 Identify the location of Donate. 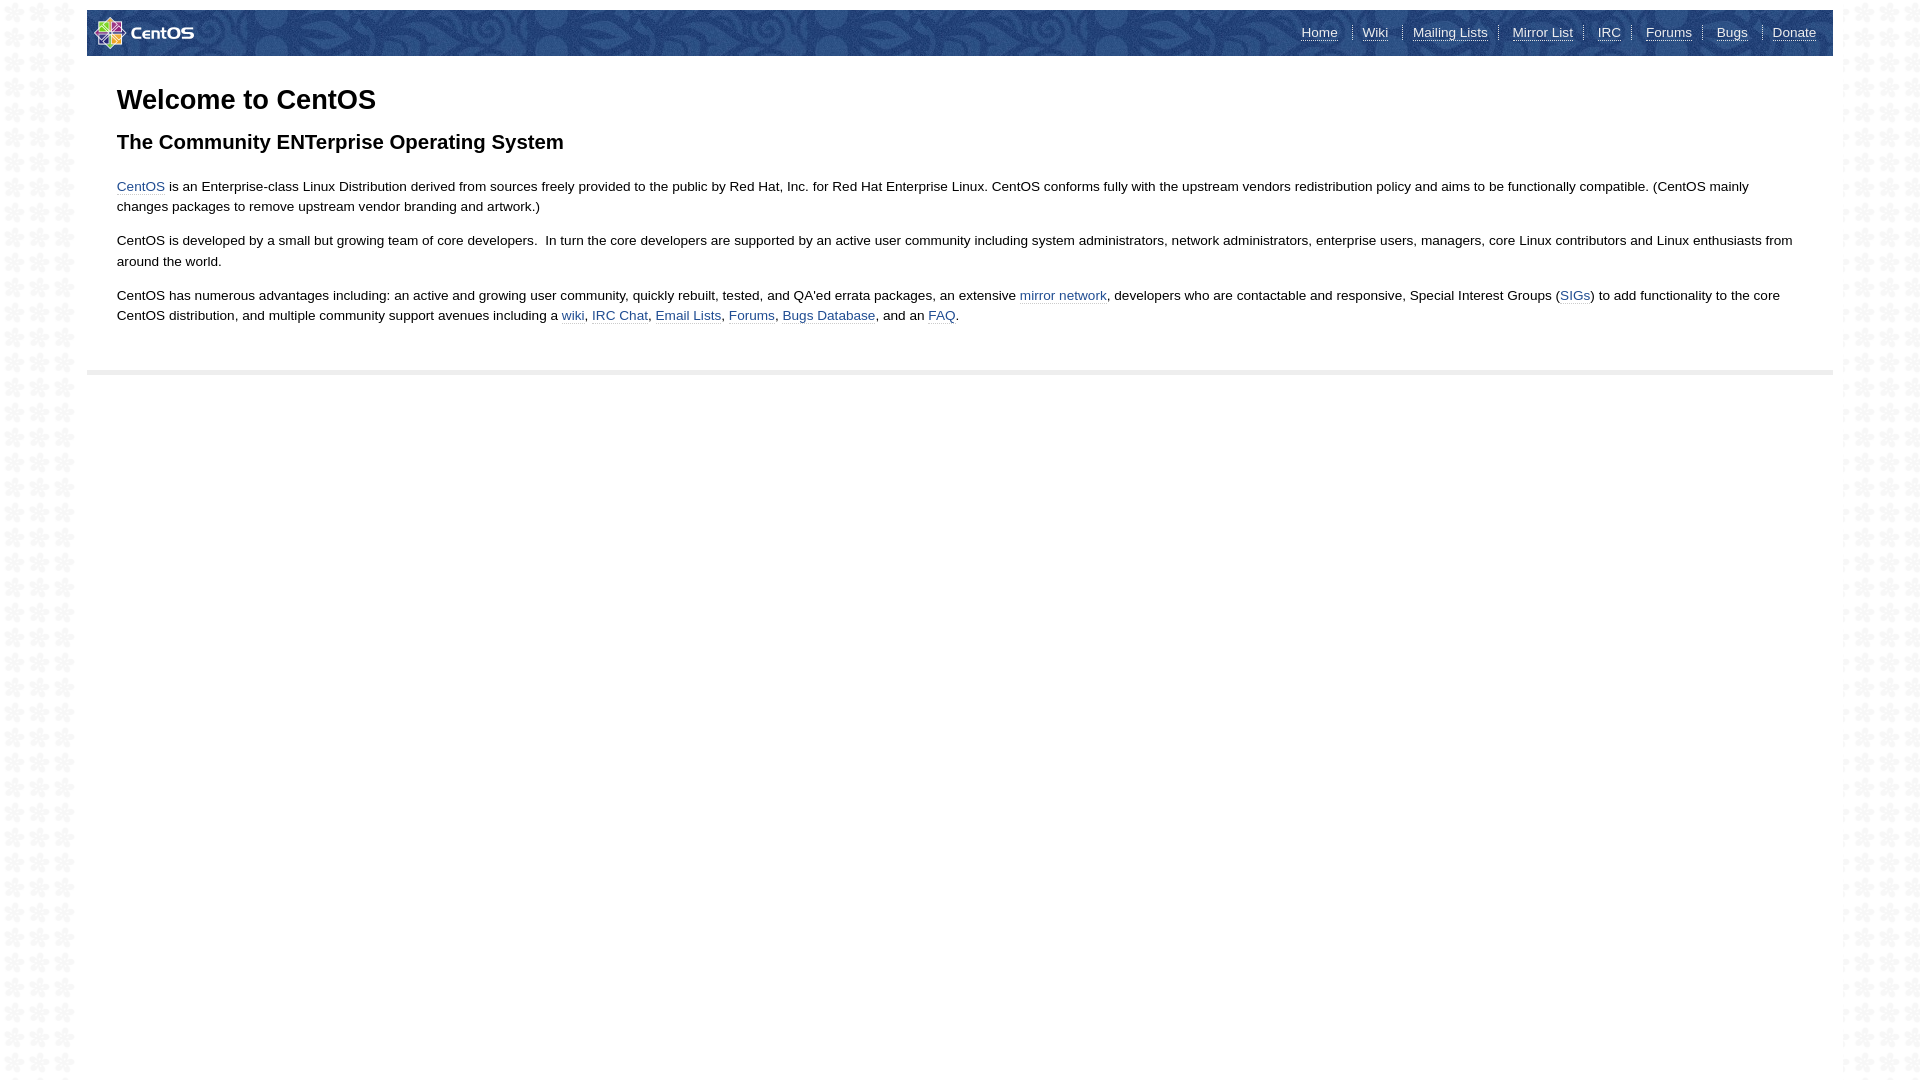
(1795, 33).